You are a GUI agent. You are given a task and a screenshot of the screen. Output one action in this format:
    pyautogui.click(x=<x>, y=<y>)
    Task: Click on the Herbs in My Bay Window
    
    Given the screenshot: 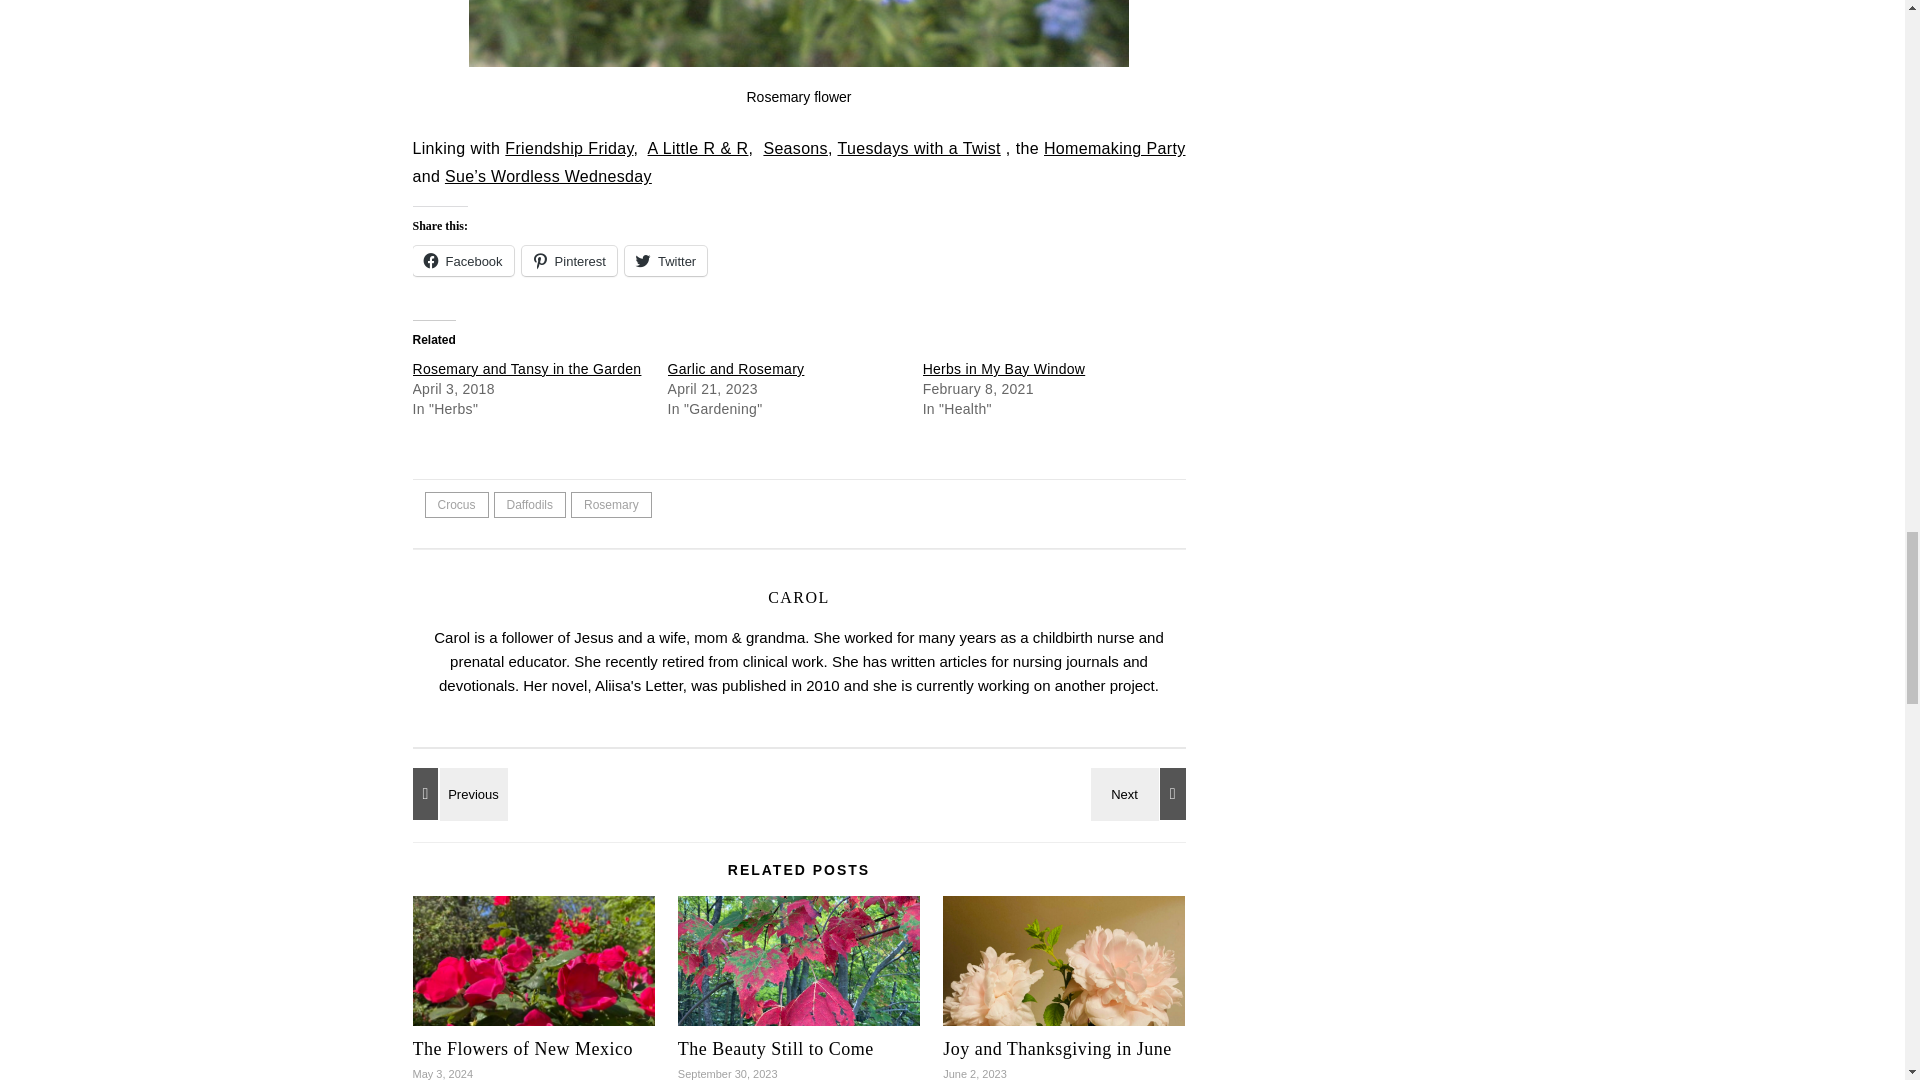 What is the action you would take?
    pyautogui.click(x=1004, y=368)
    